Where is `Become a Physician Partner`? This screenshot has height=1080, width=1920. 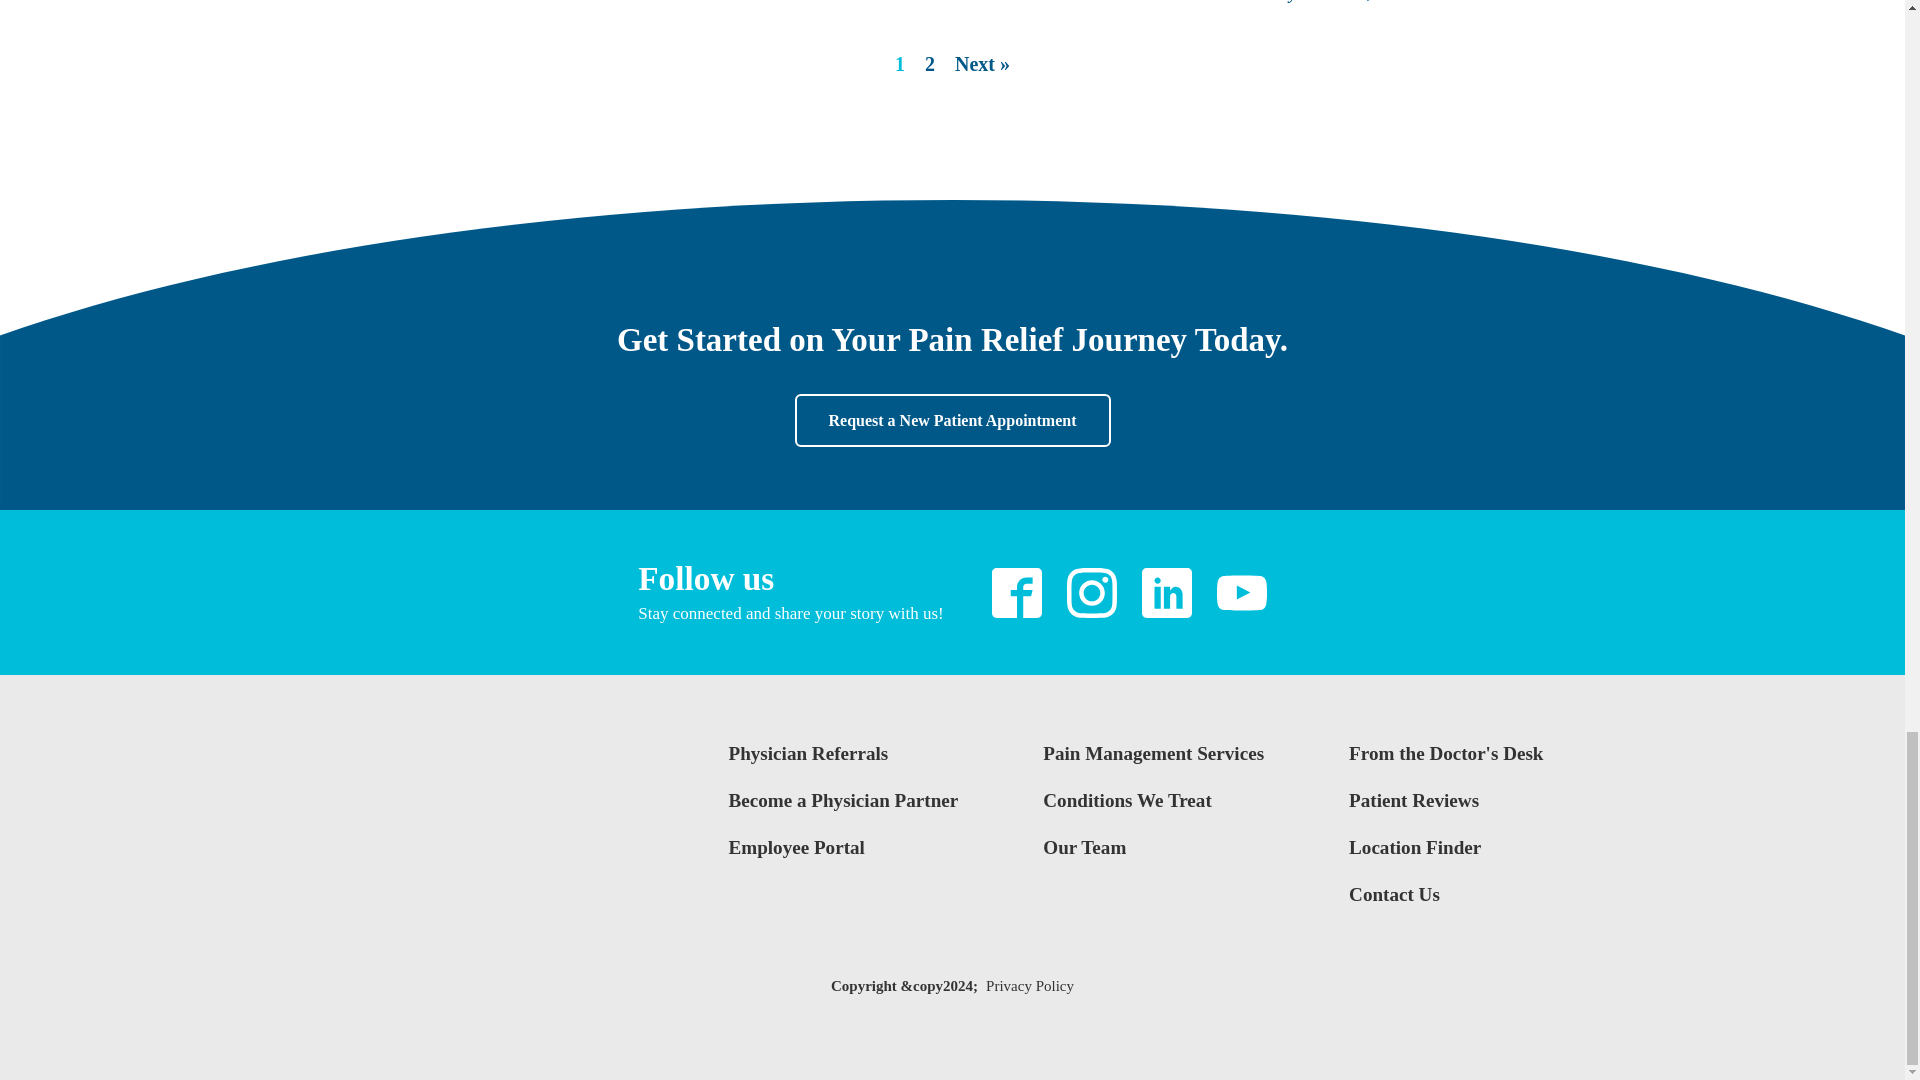 Become a Physician Partner is located at coordinates (842, 809).